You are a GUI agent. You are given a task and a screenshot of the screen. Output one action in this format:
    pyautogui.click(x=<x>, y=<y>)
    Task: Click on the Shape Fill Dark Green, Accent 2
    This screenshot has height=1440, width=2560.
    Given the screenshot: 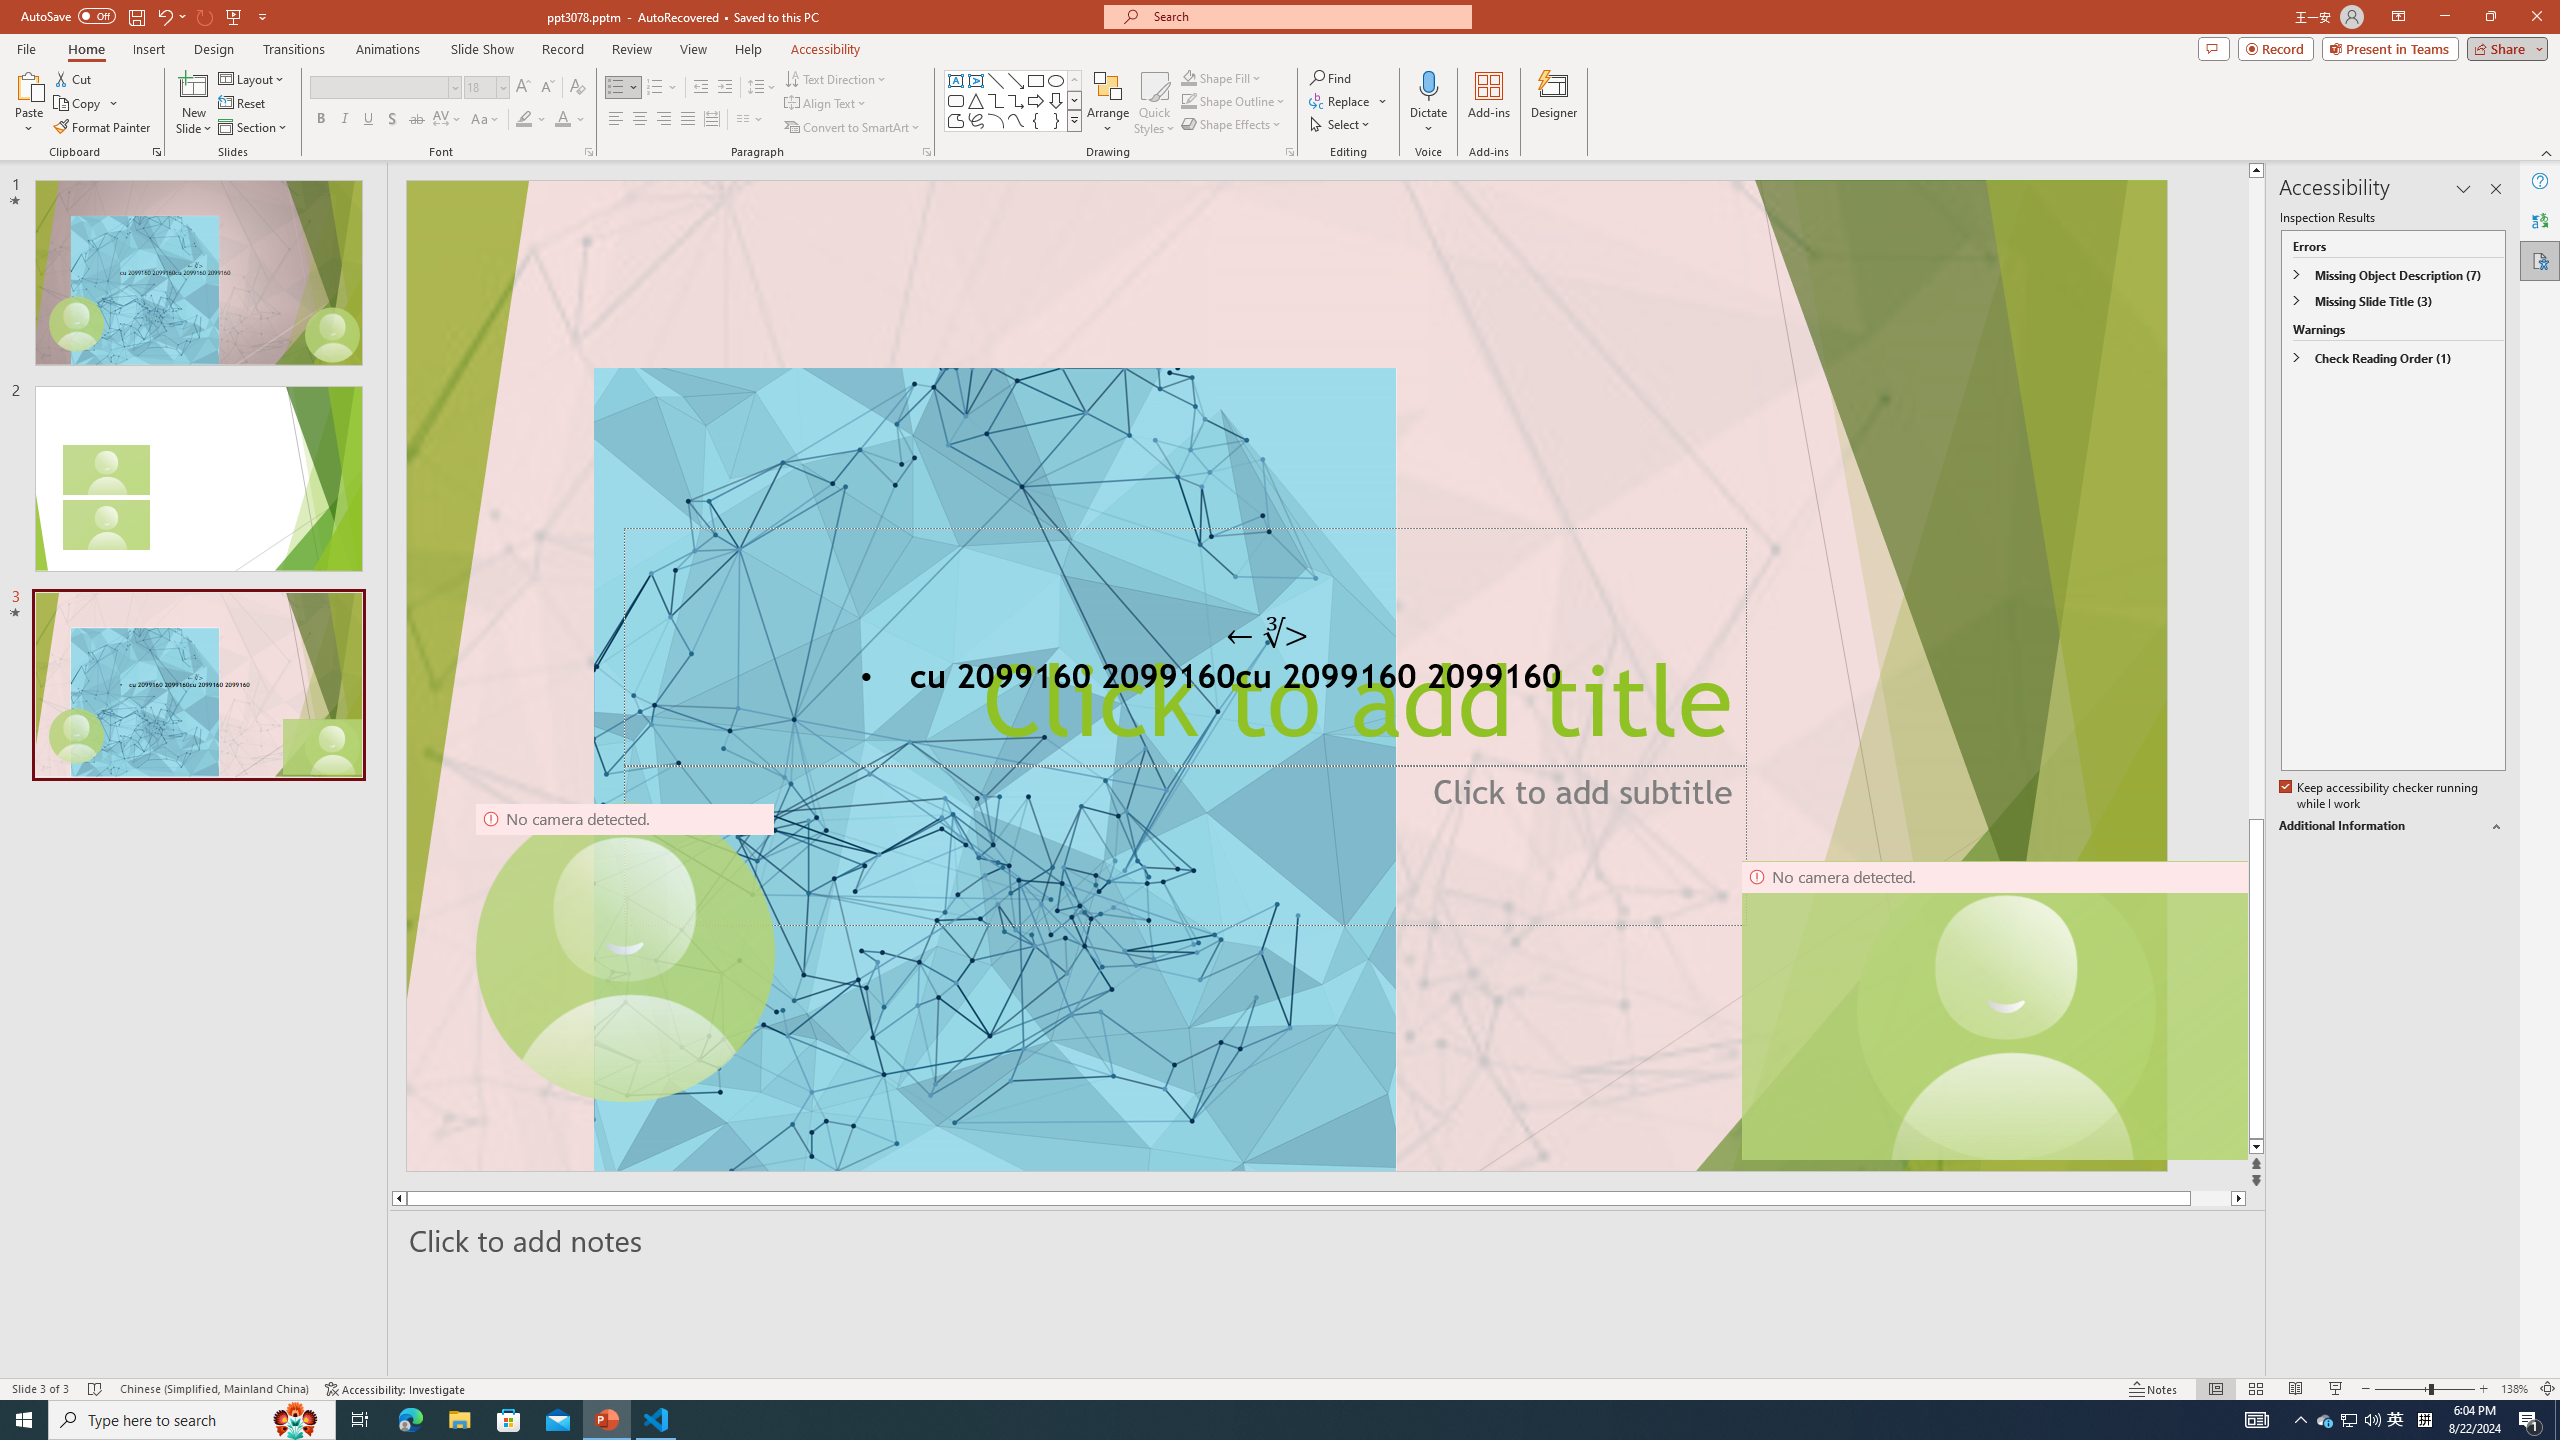 What is the action you would take?
    pyautogui.click(x=1188, y=78)
    